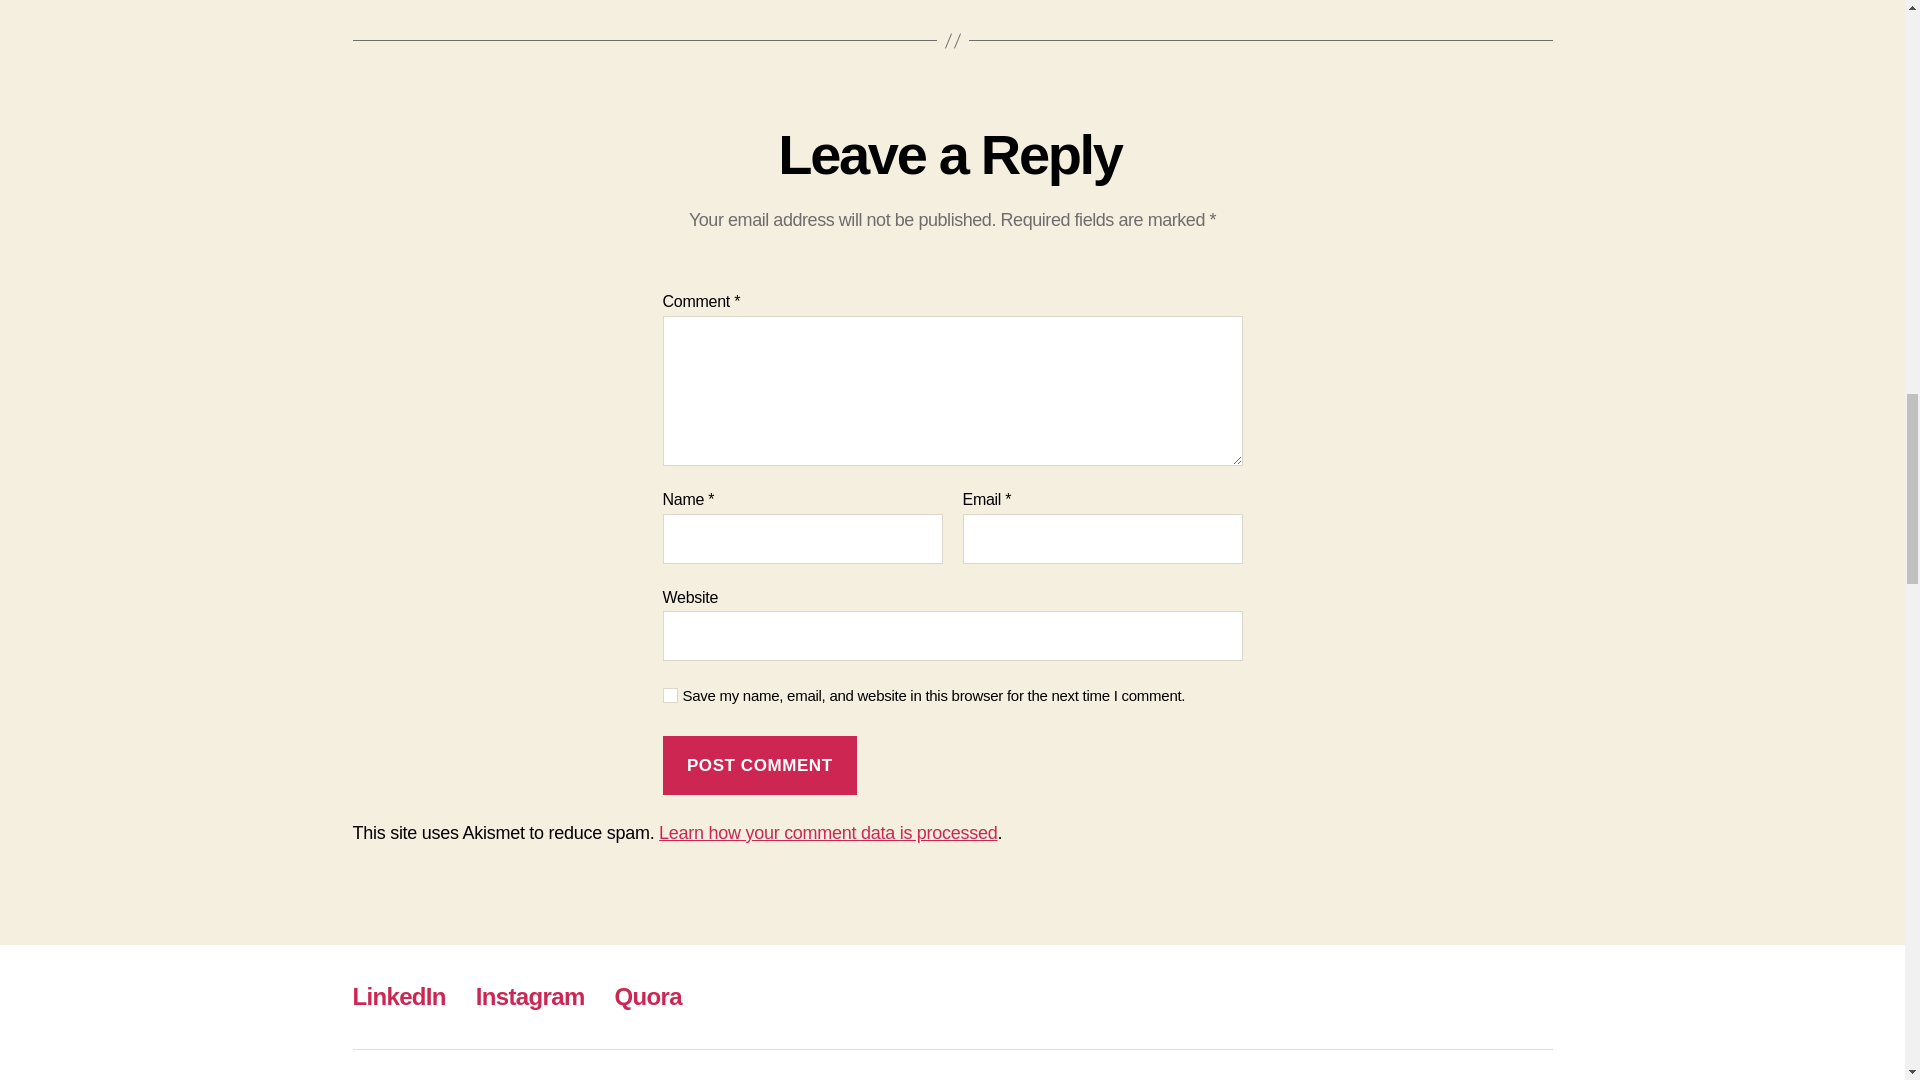  Describe the element at coordinates (648, 996) in the screenshot. I see `Quora` at that location.